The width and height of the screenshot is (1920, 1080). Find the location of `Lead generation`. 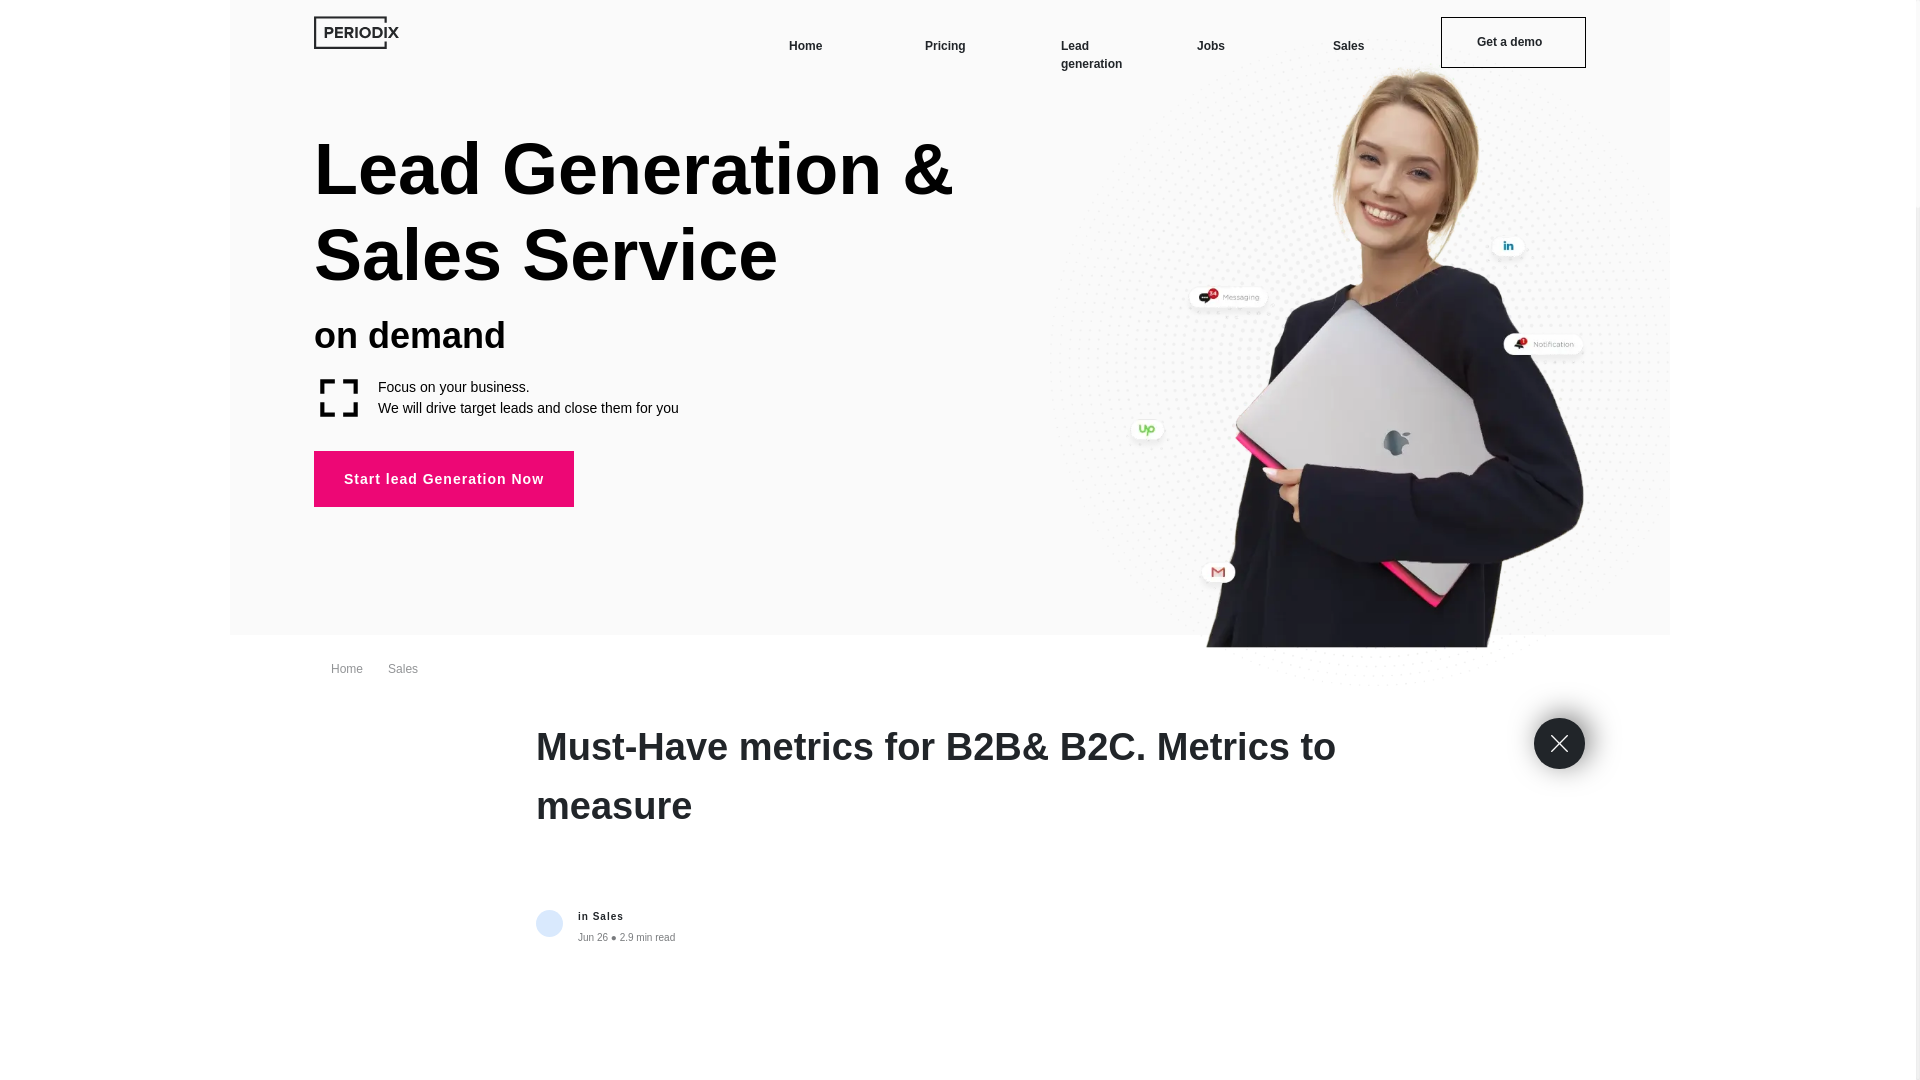

Lead generation is located at coordinates (1091, 54).